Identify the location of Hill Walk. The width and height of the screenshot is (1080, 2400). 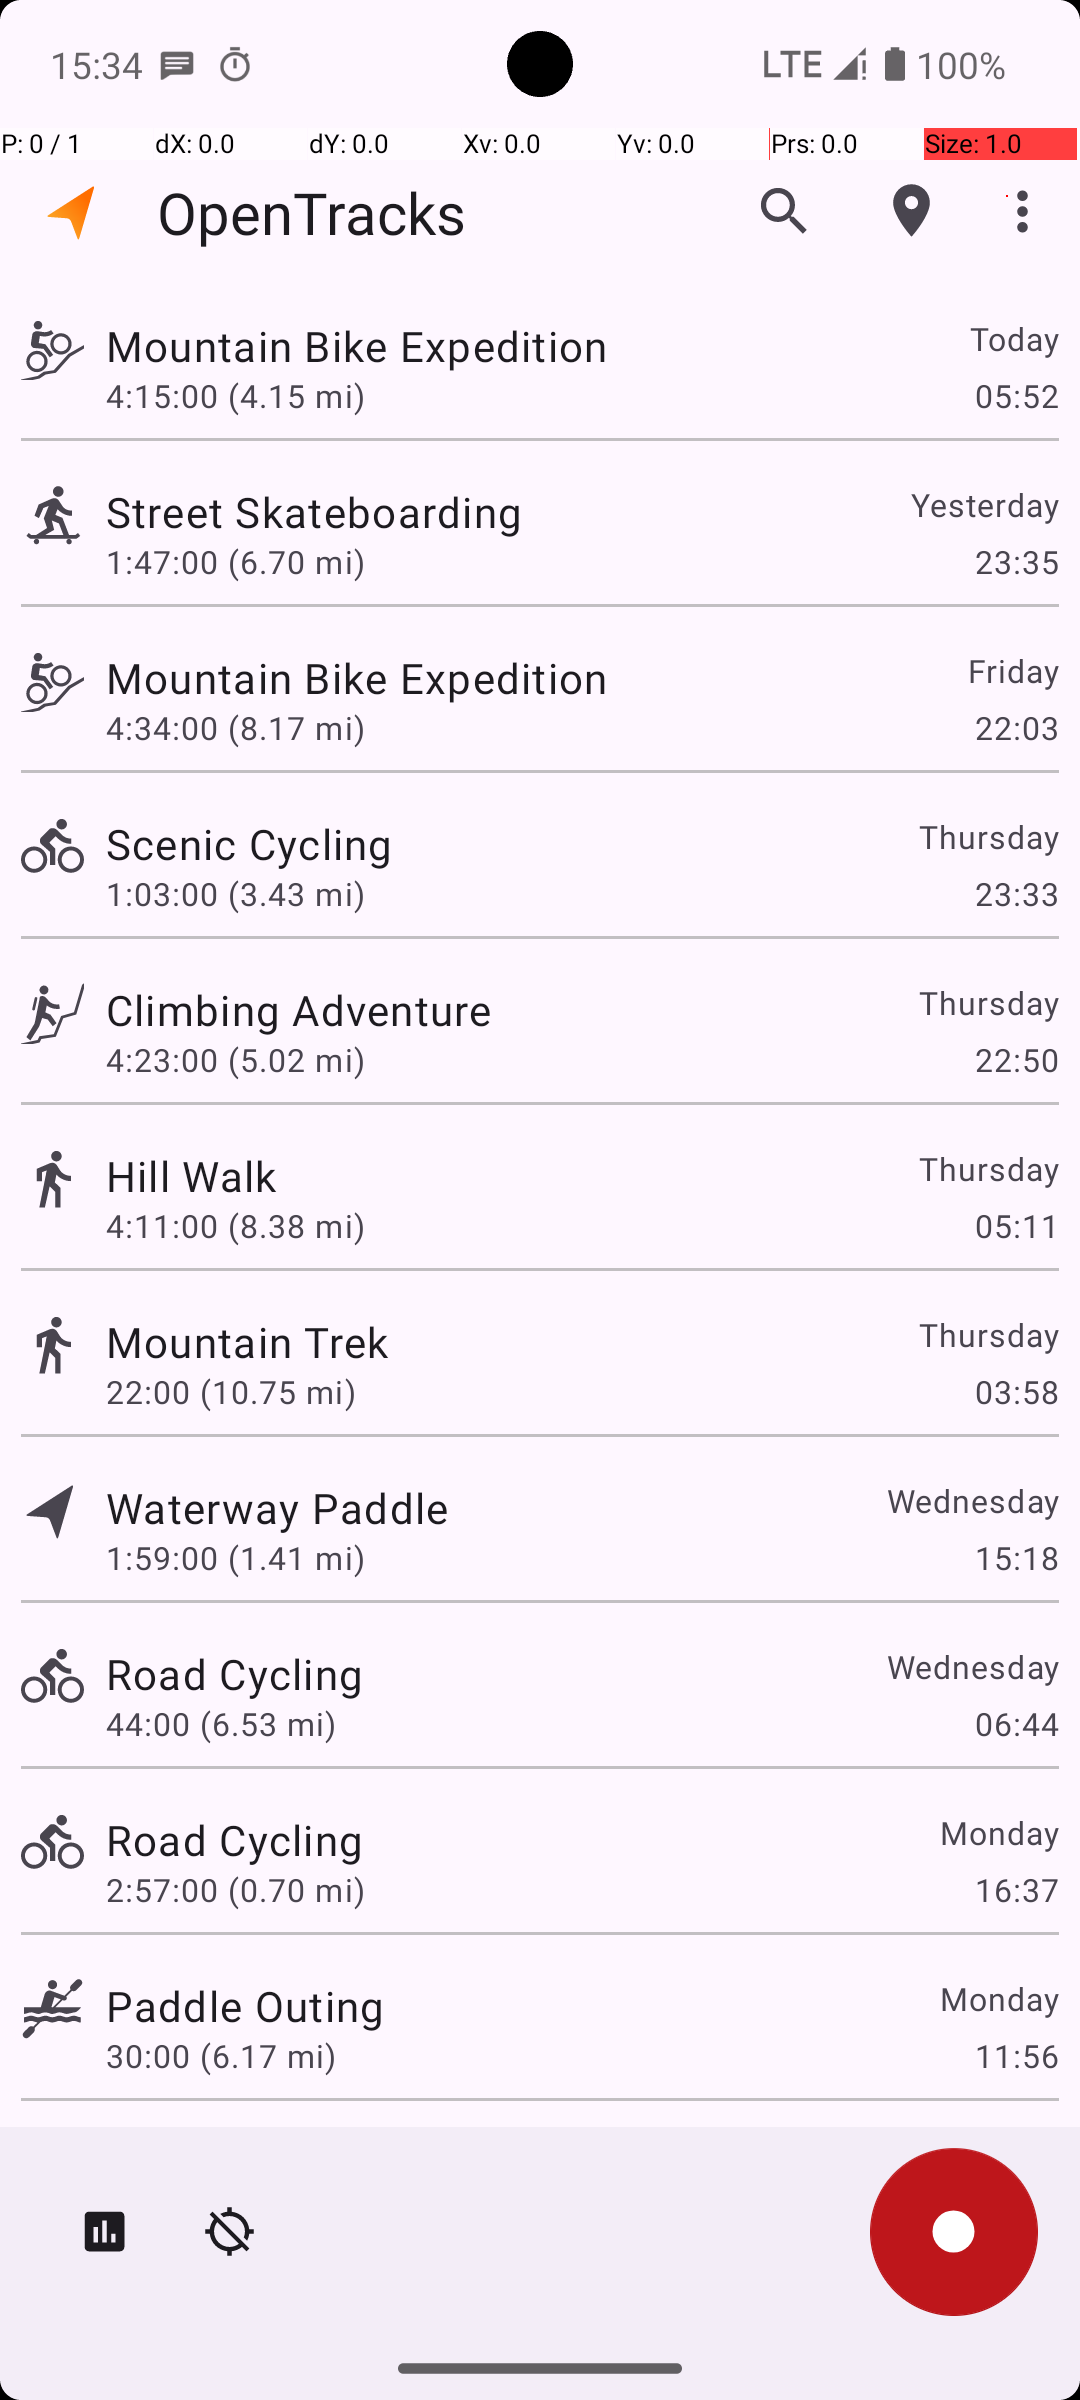
(192, 1176).